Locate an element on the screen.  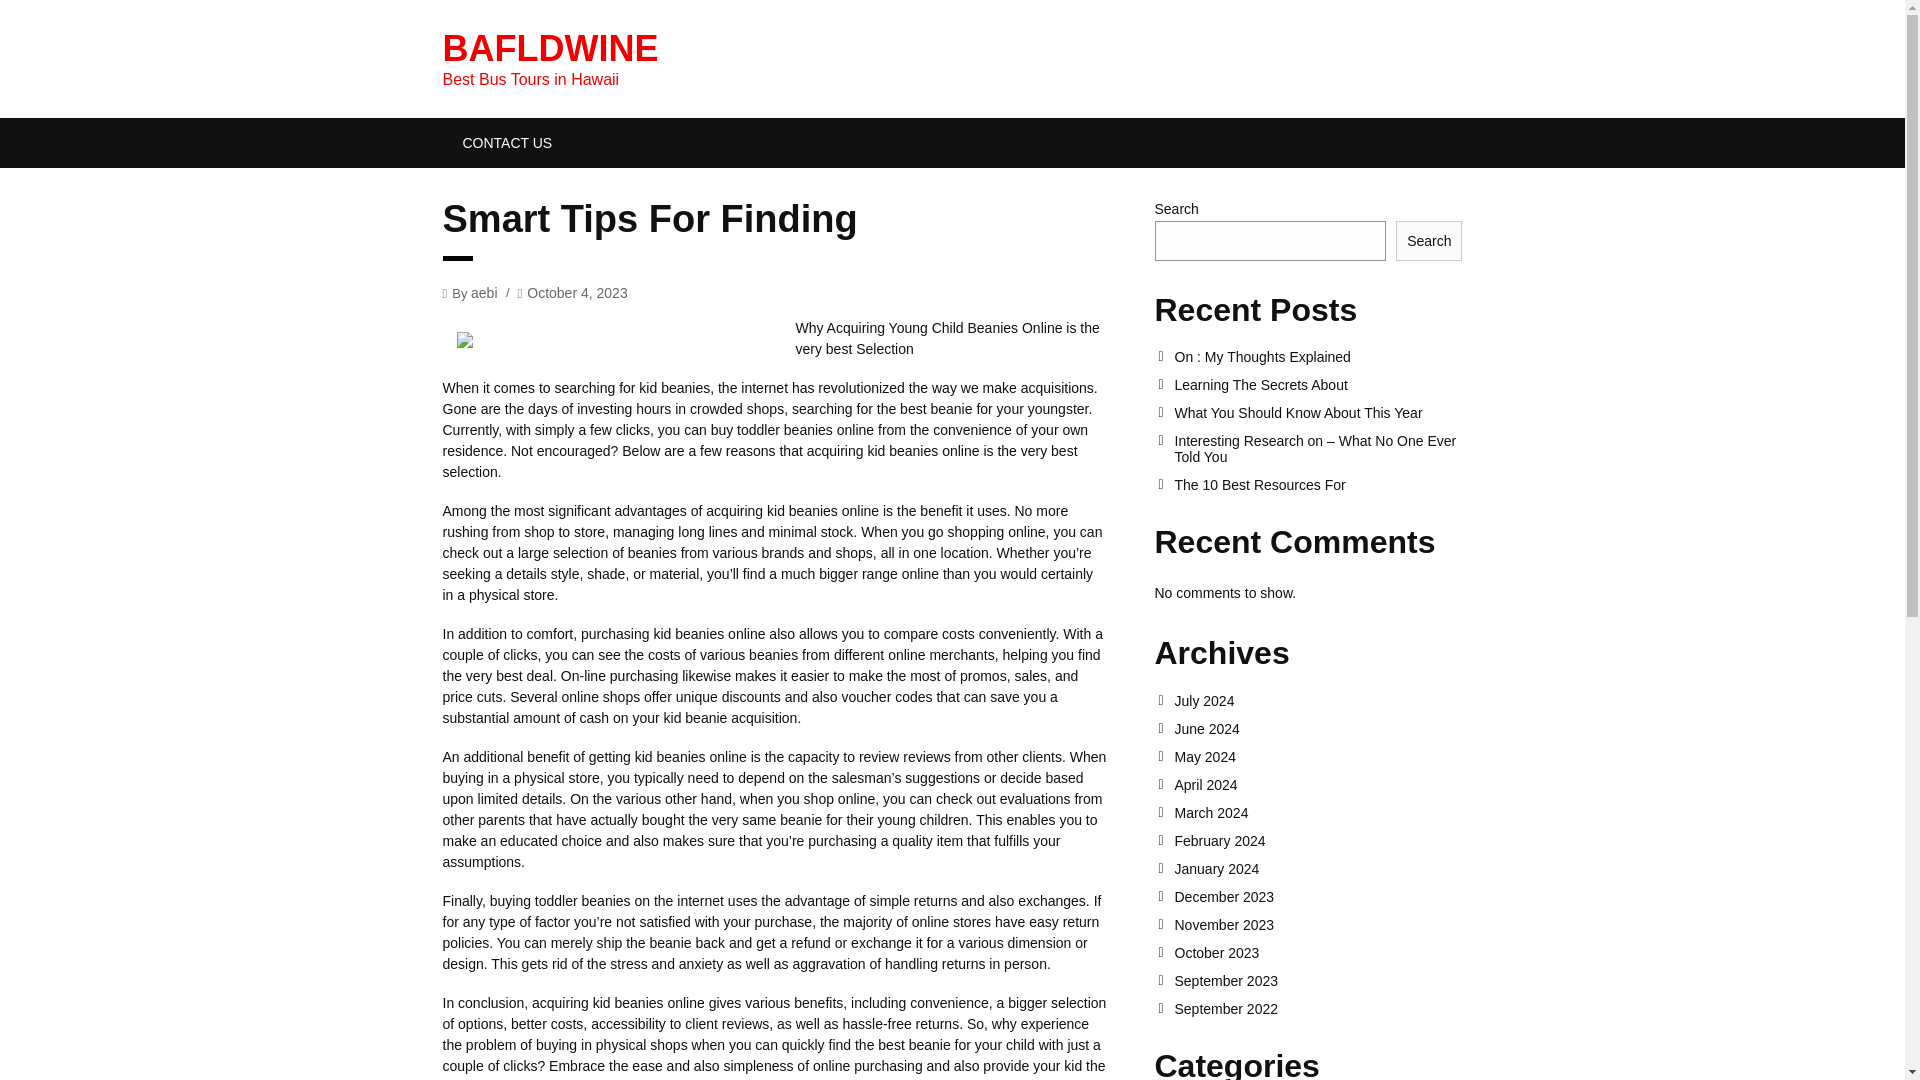
October 4, 2023 is located at coordinates (576, 292).